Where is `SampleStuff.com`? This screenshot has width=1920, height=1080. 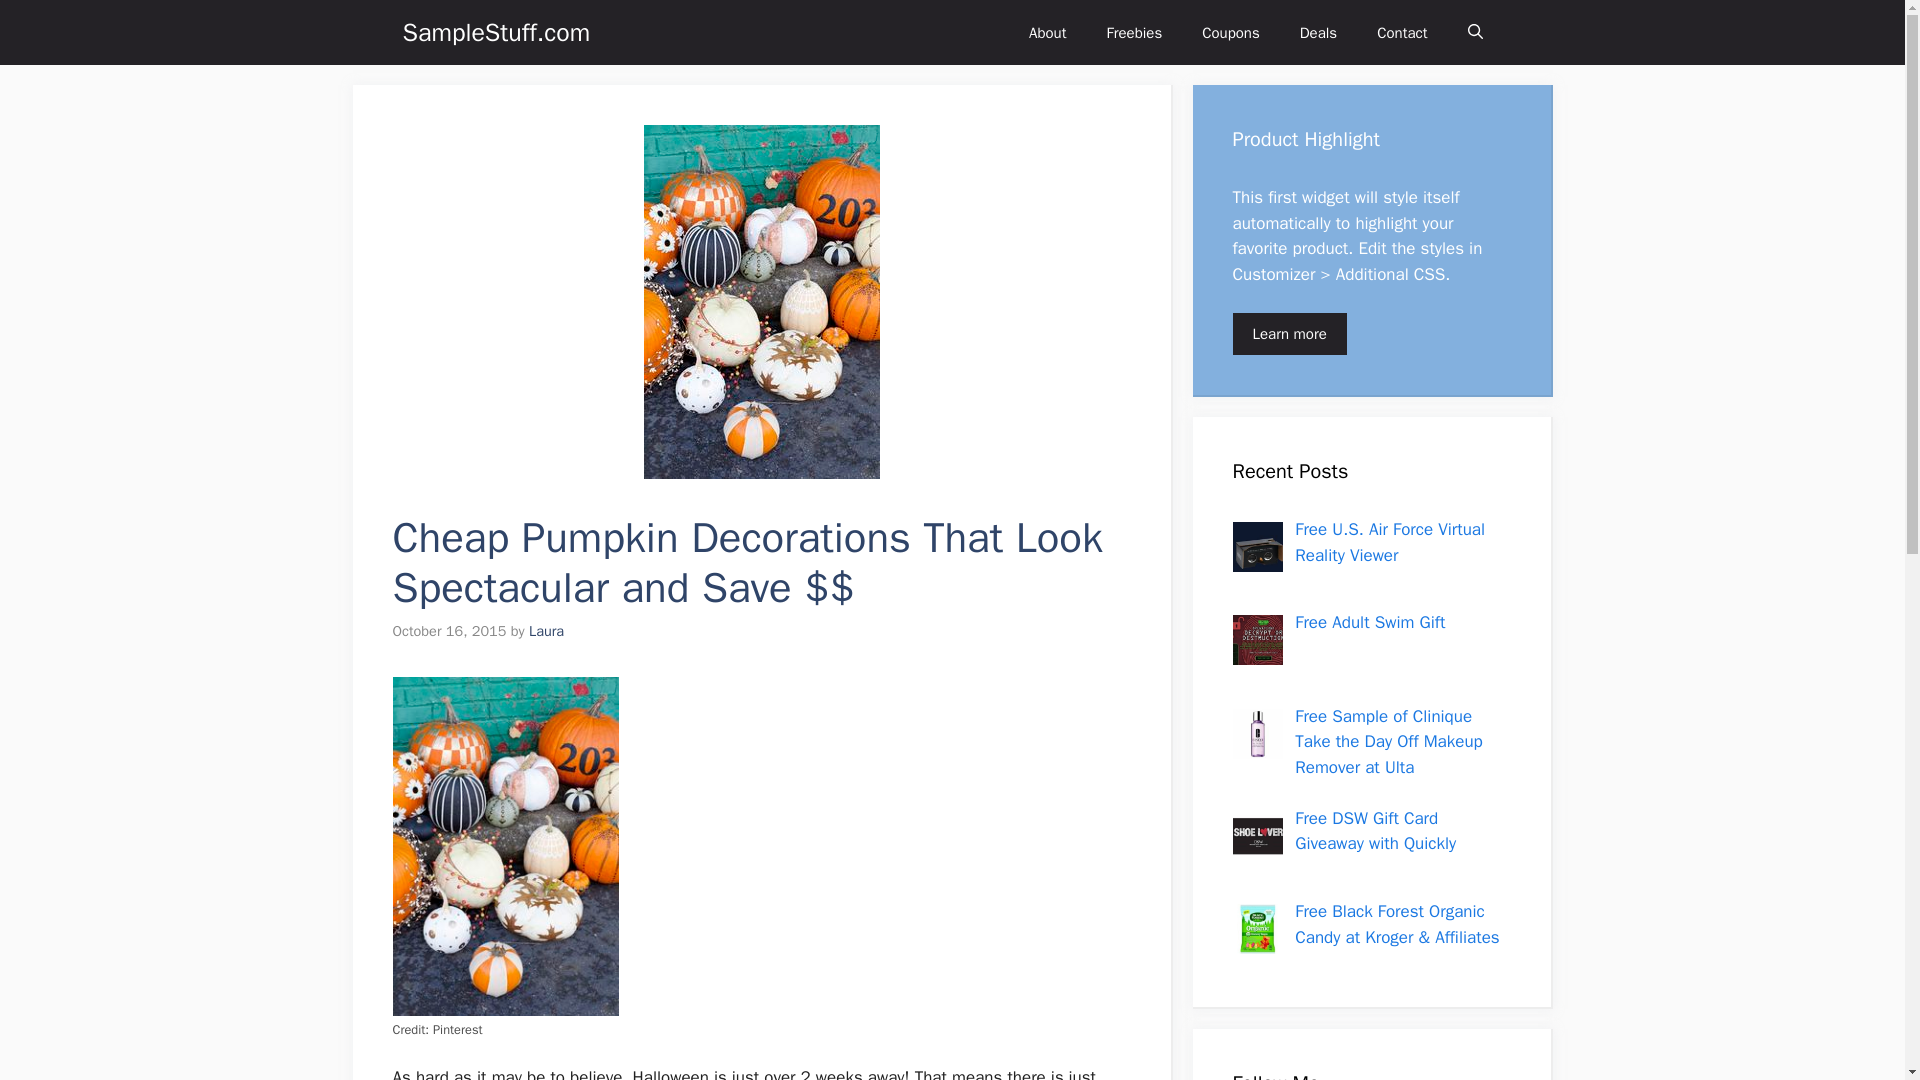
SampleStuff.com is located at coordinates (495, 32).